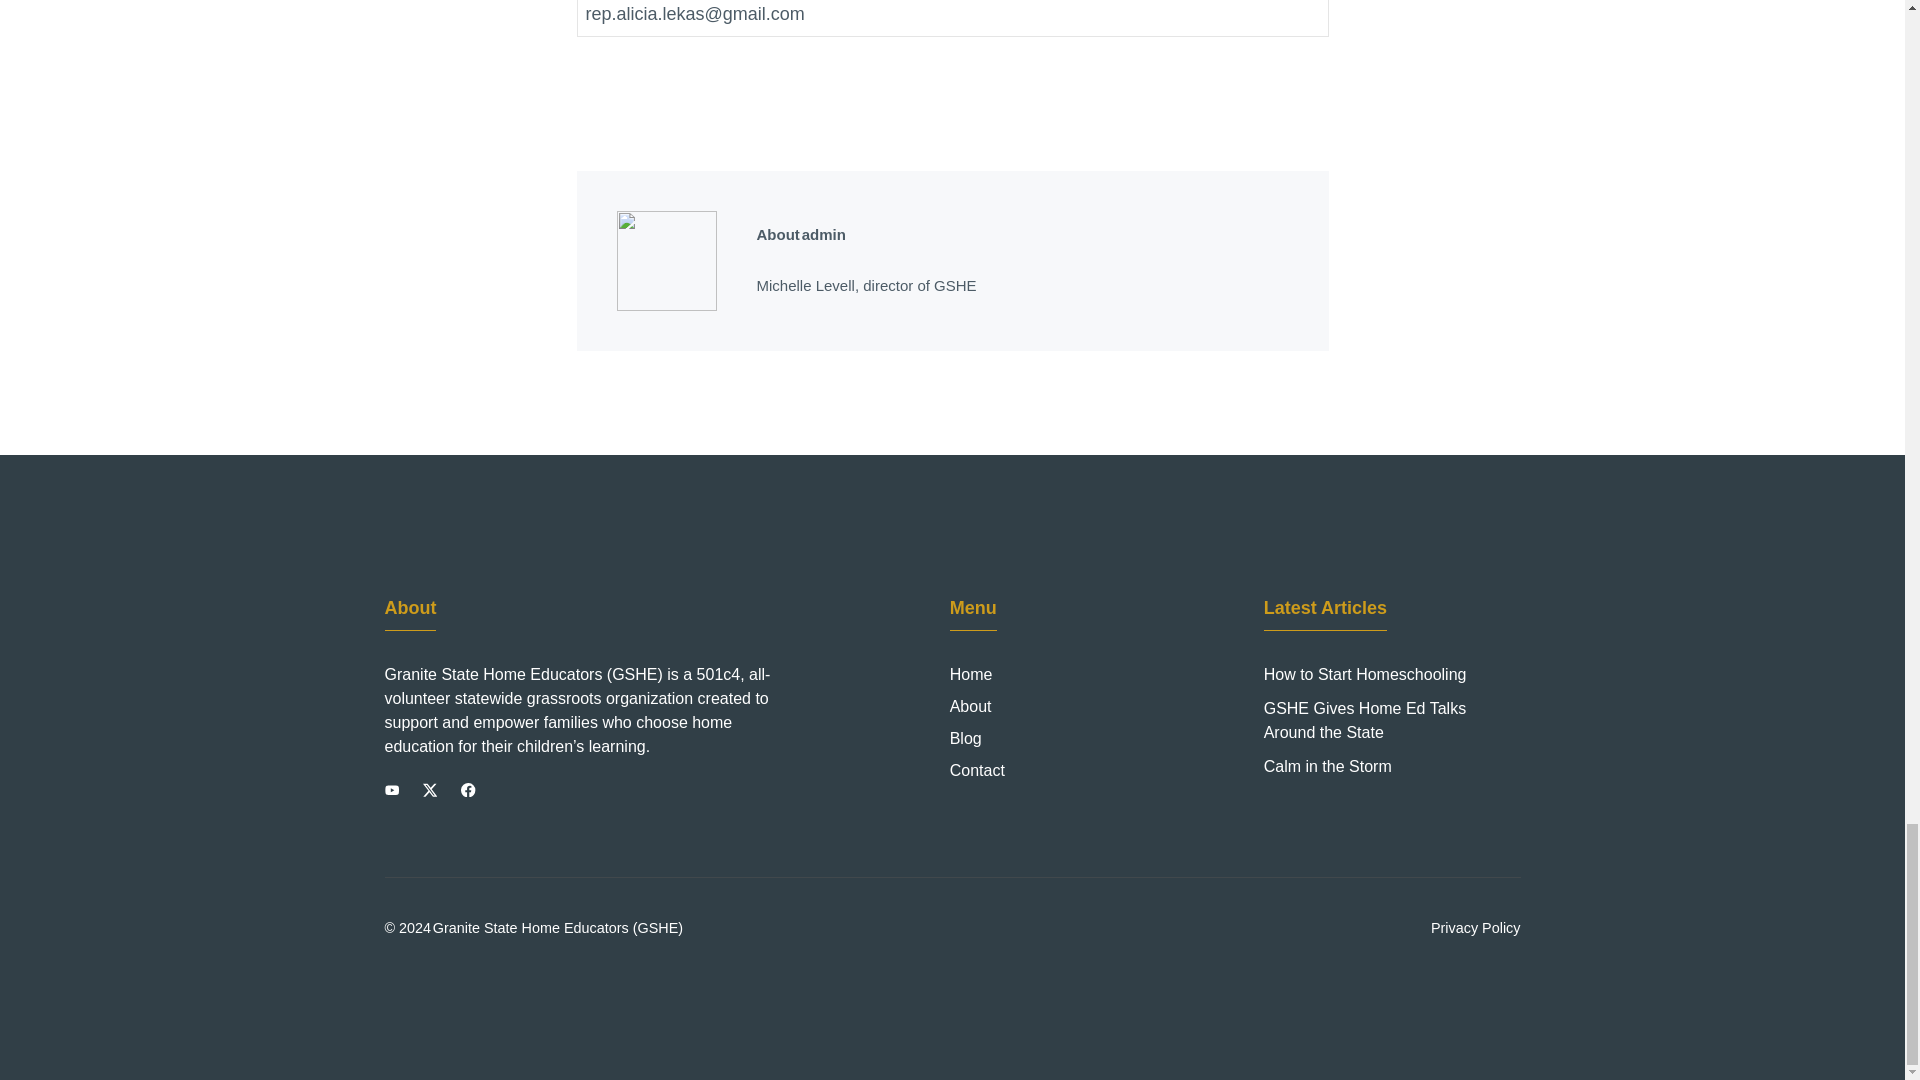  What do you see at coordinates (966, 738) in the screenshot?
I see `Blog` at bounding box center [966, 738].